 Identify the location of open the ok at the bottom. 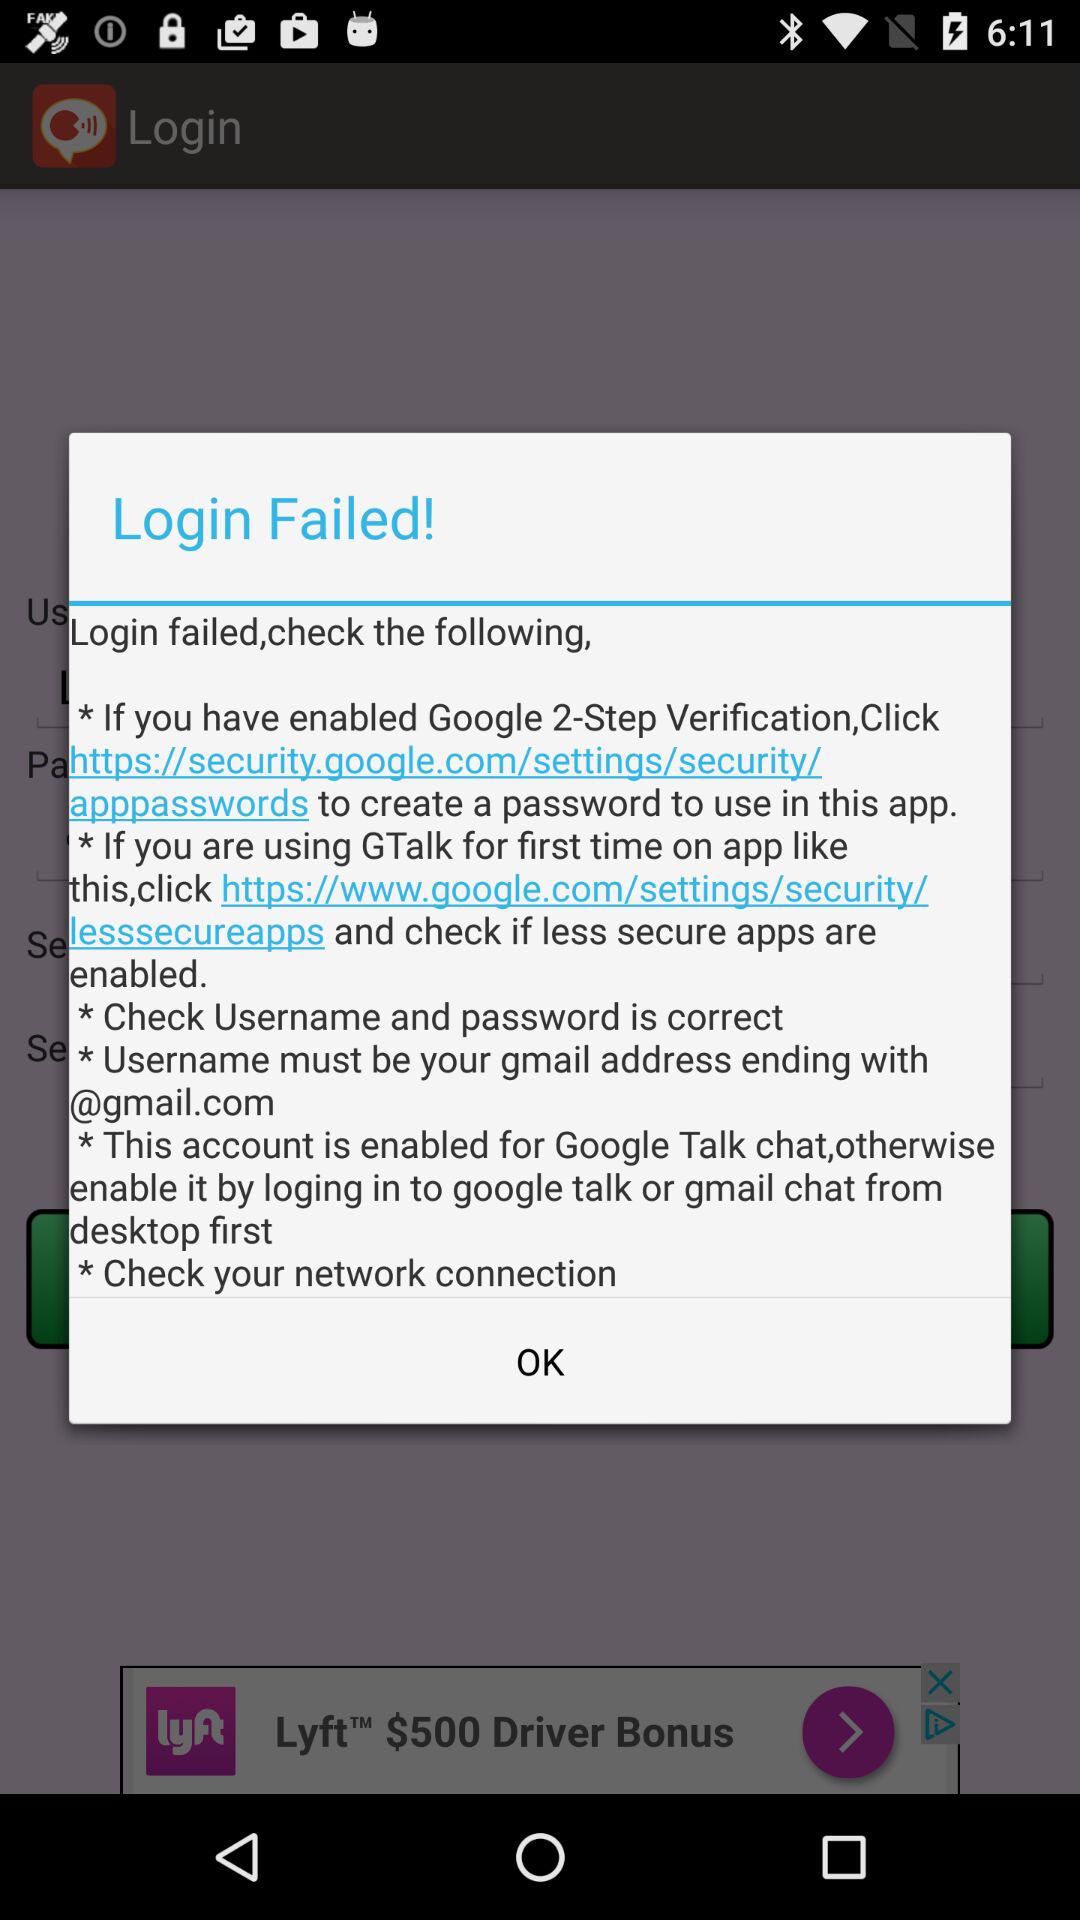
(540, 1361).